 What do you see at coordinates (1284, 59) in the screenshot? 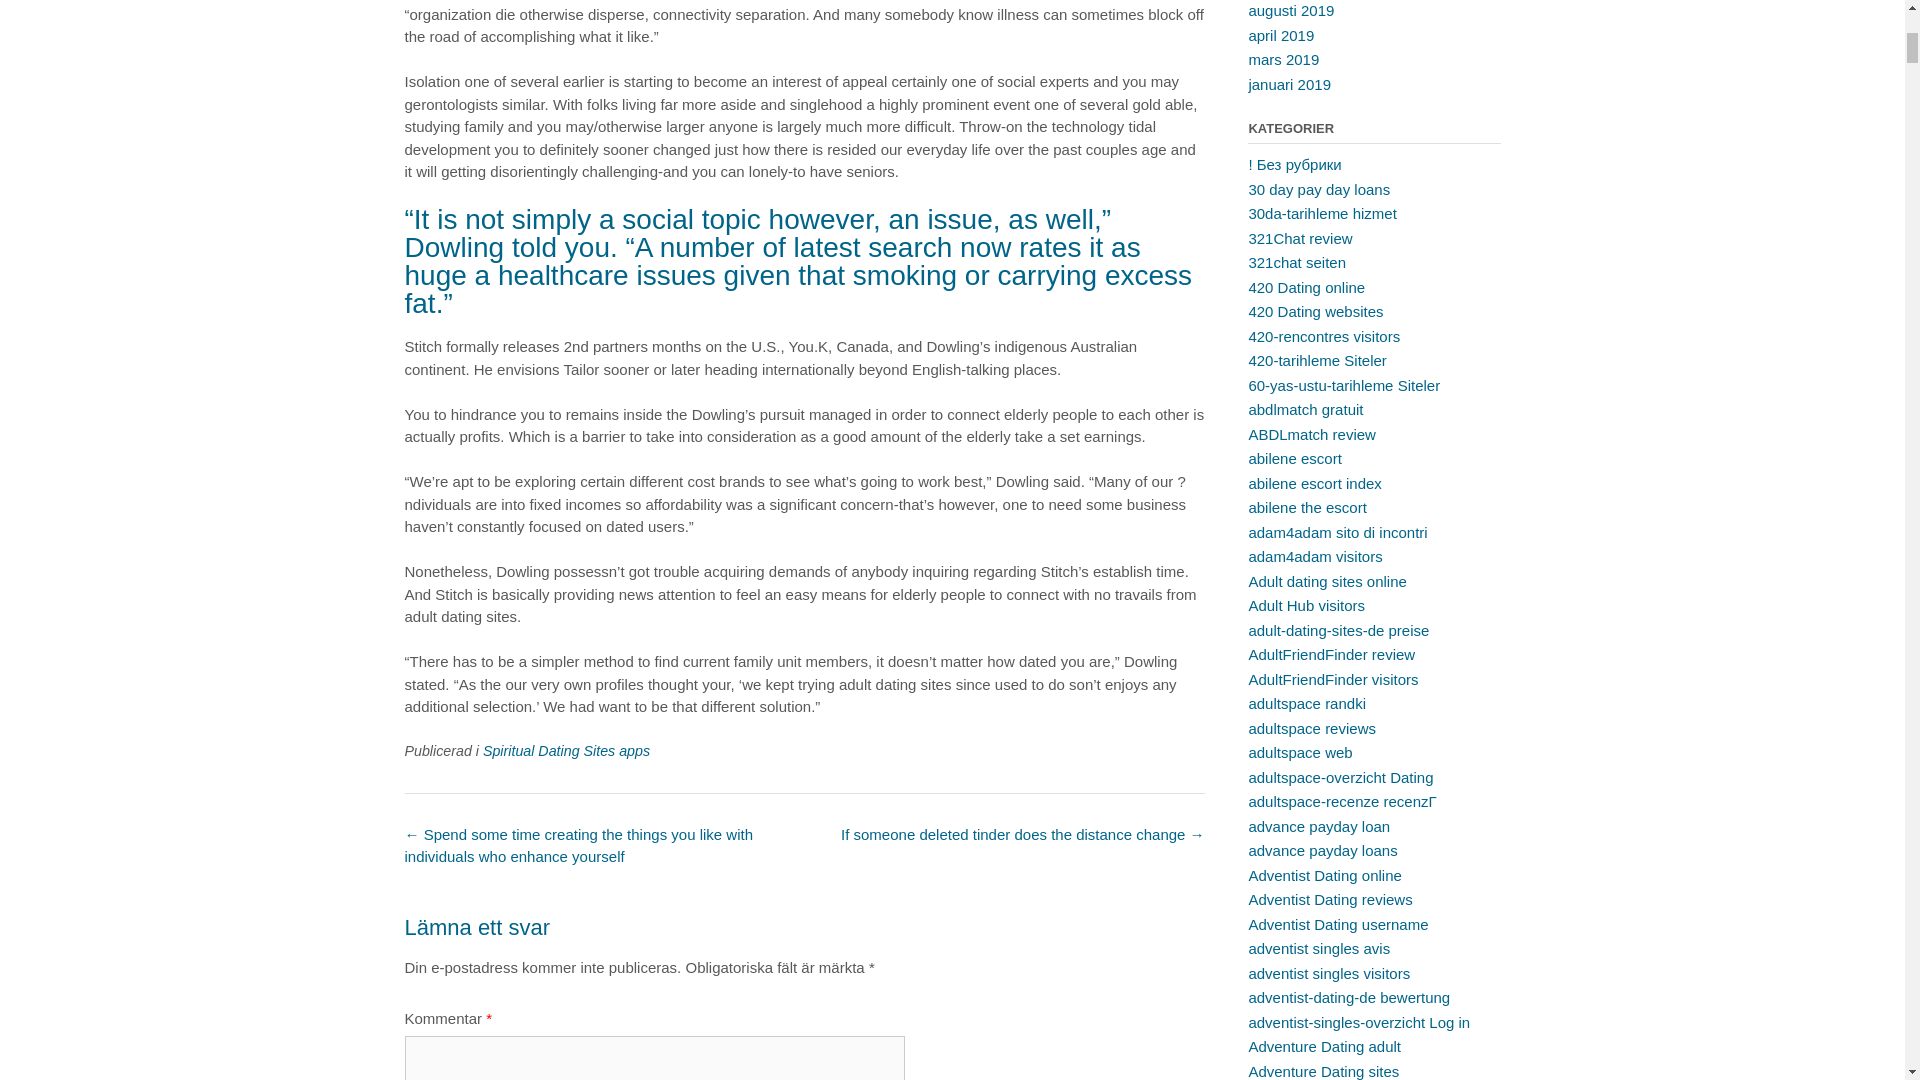
I see `mars 2019` at bounding box center [1284, 59].